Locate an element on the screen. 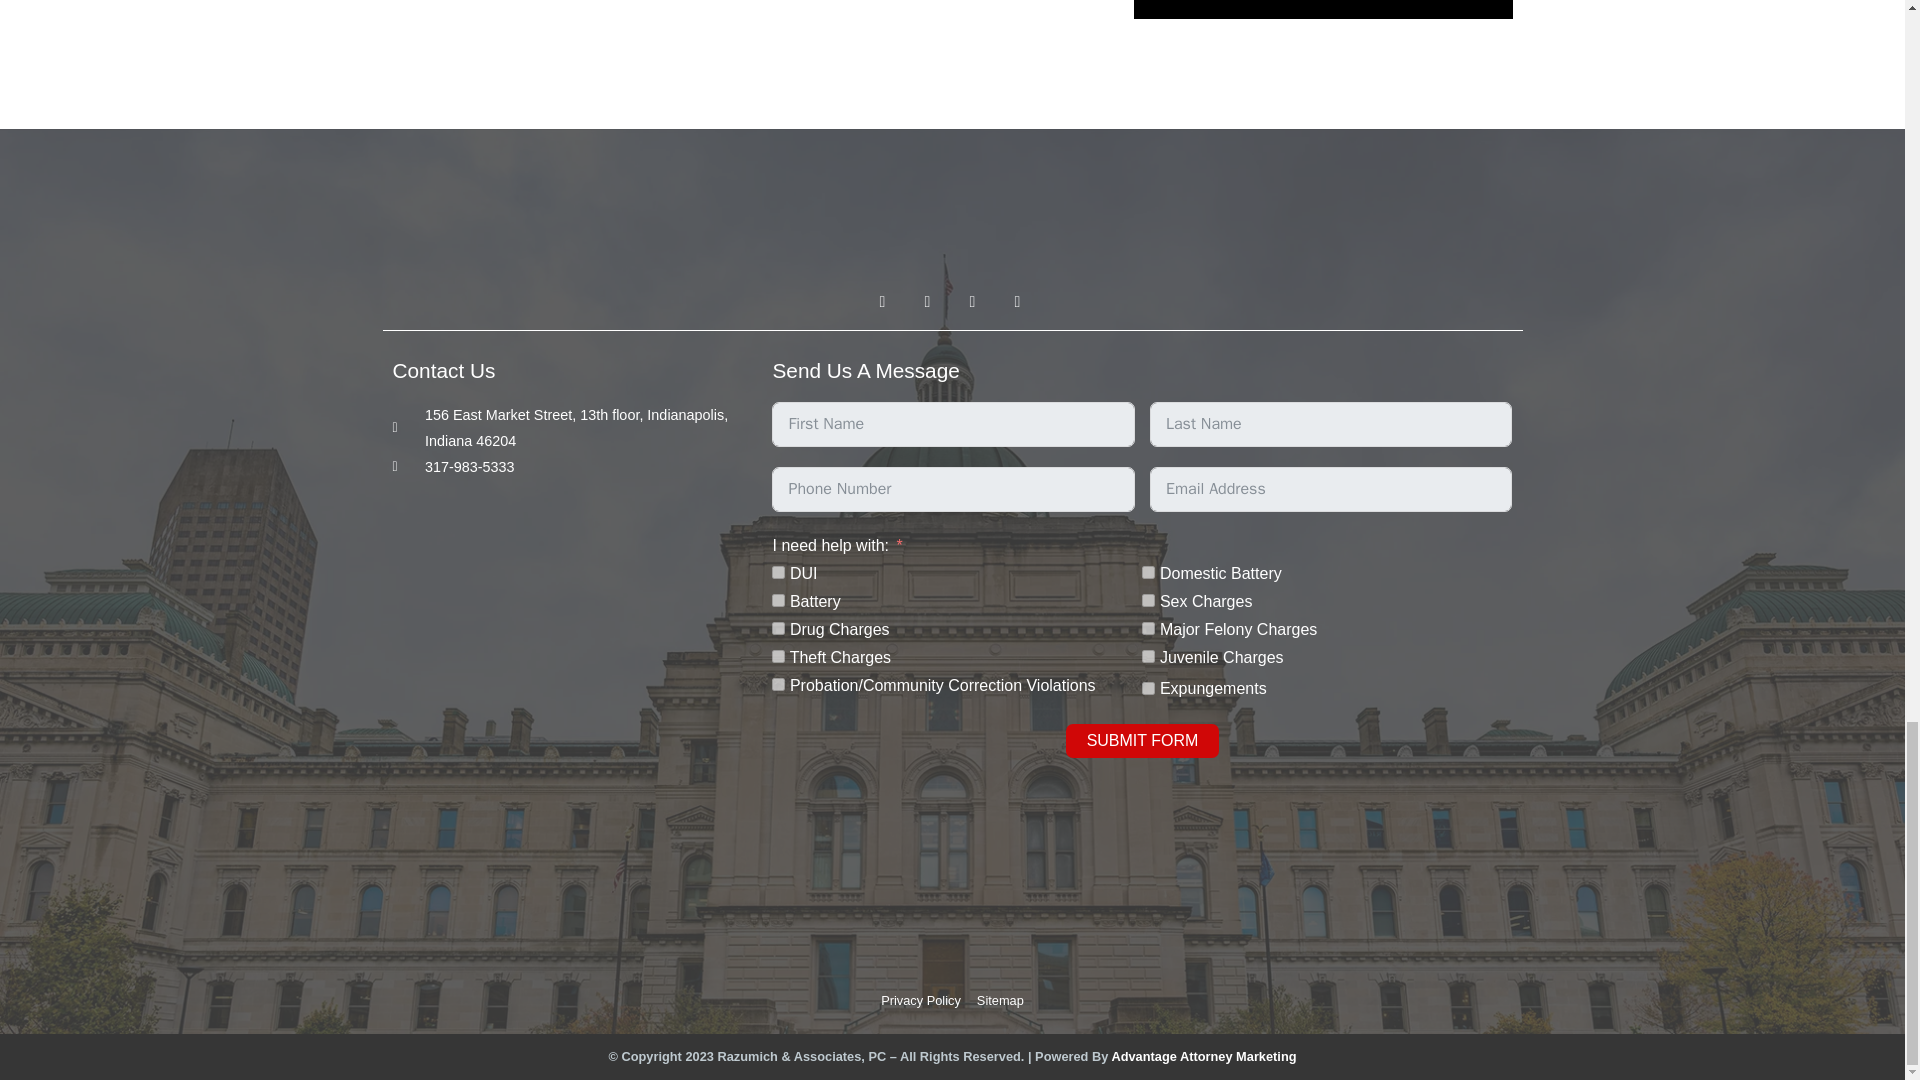  Major Felony Charges is located at coordinates (1148, 628).